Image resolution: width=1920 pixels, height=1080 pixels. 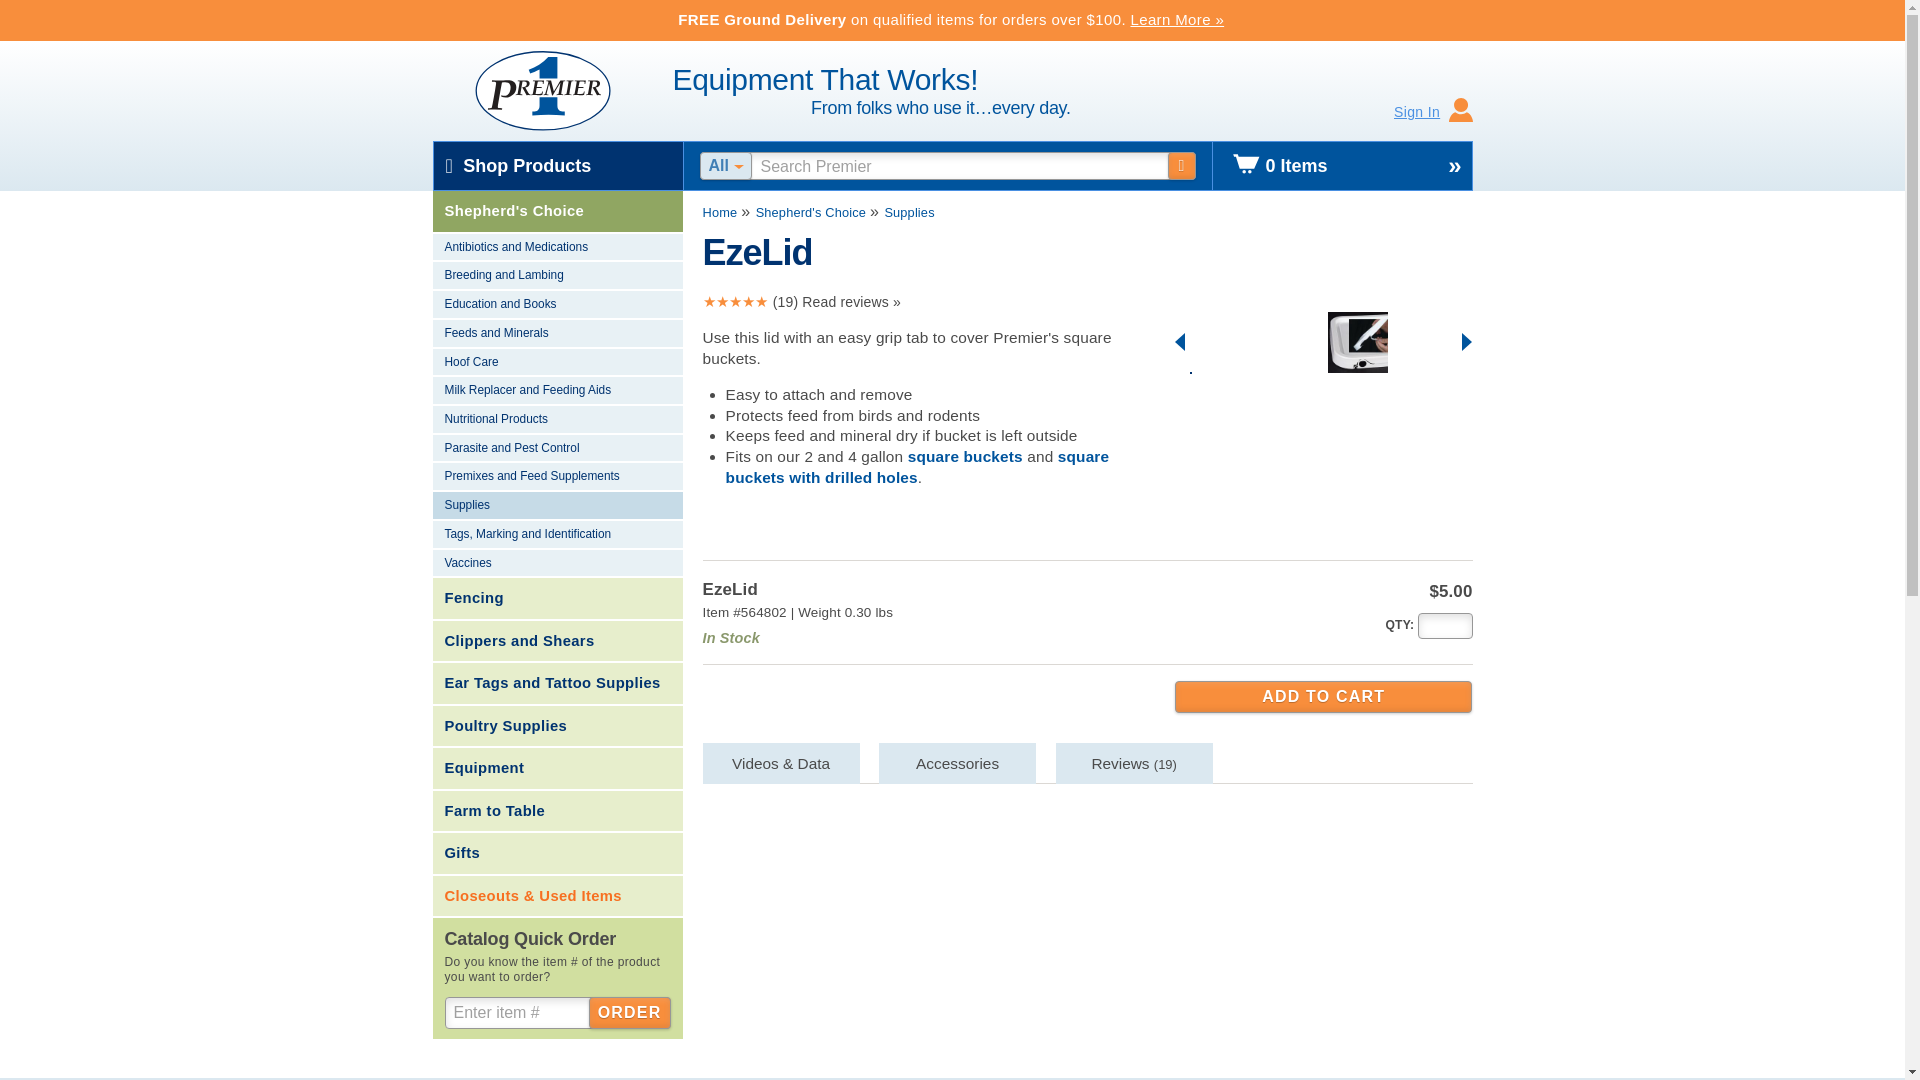 I want to click on Vaccines, so click(x=556, y=564).